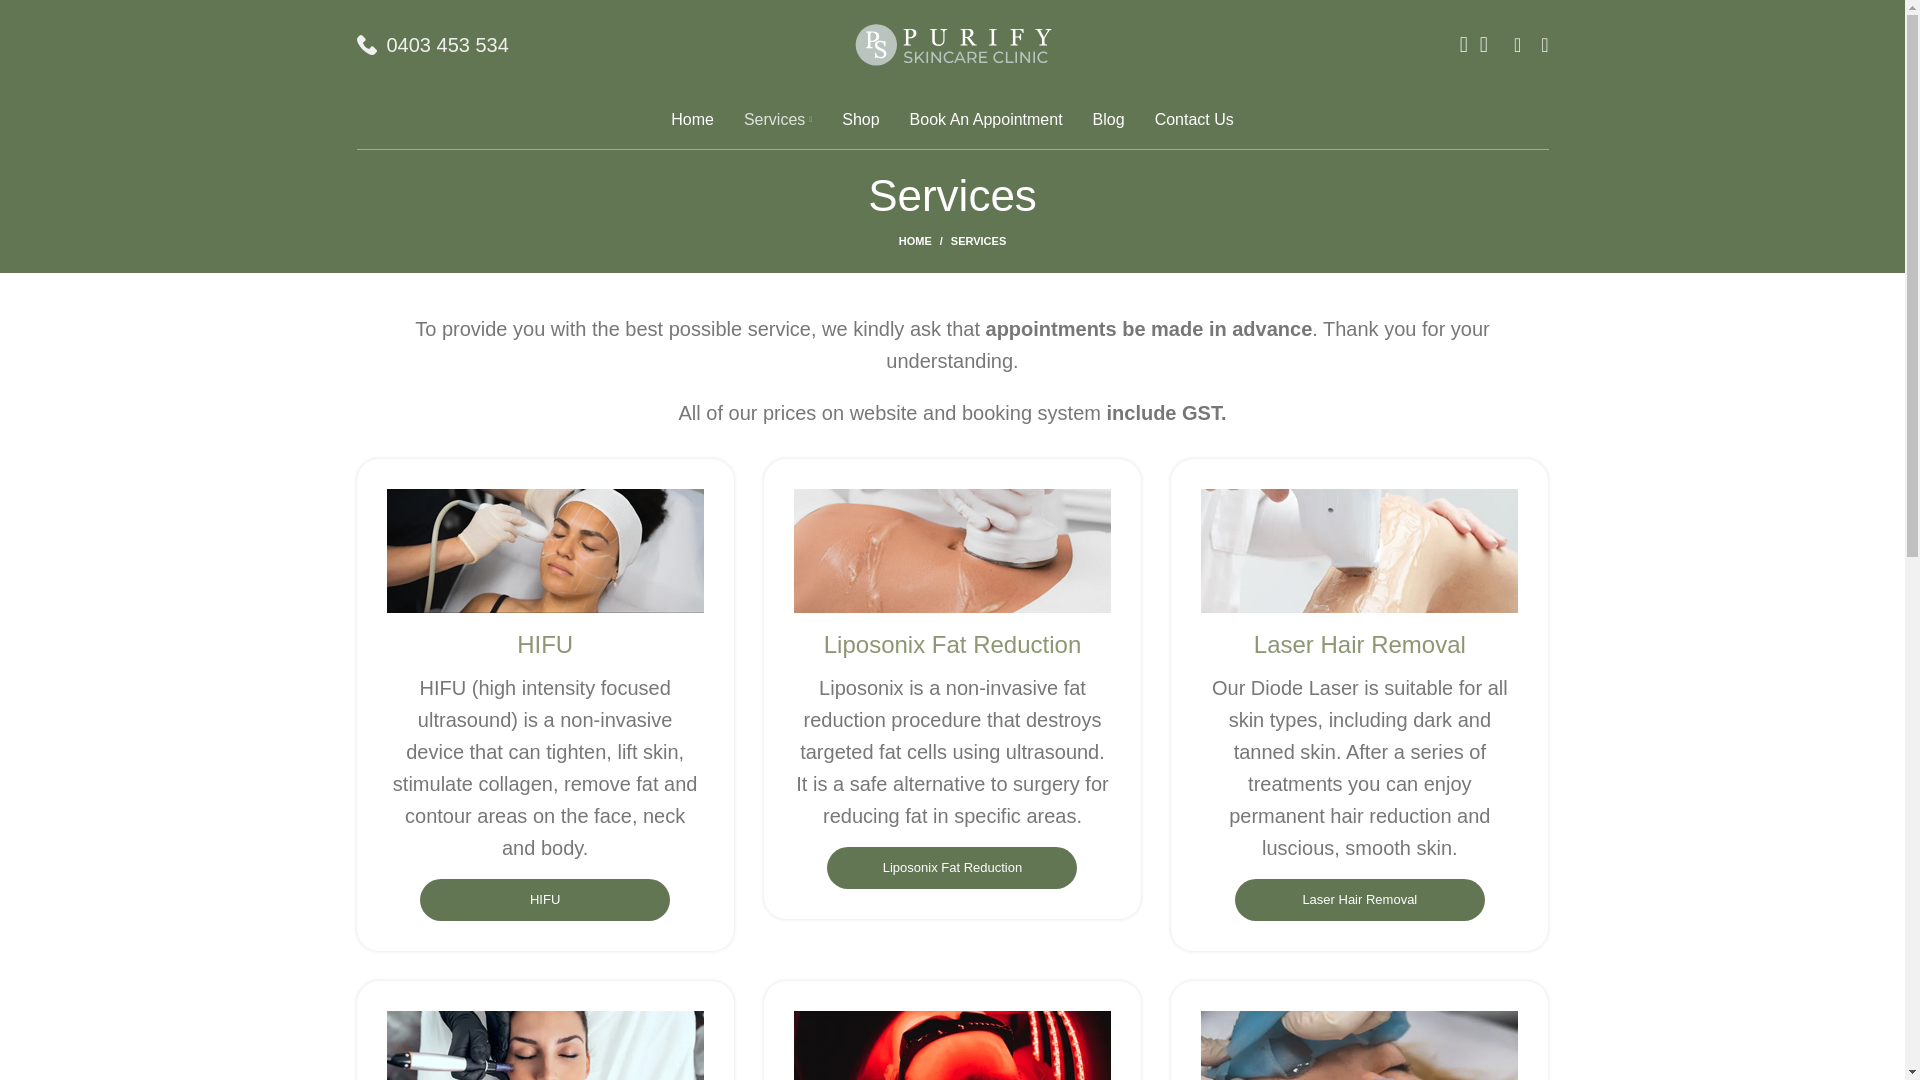  What do you see at coordinates (692, 120) in the screenshot?
I see `Home` at bounding box center [692, 120].